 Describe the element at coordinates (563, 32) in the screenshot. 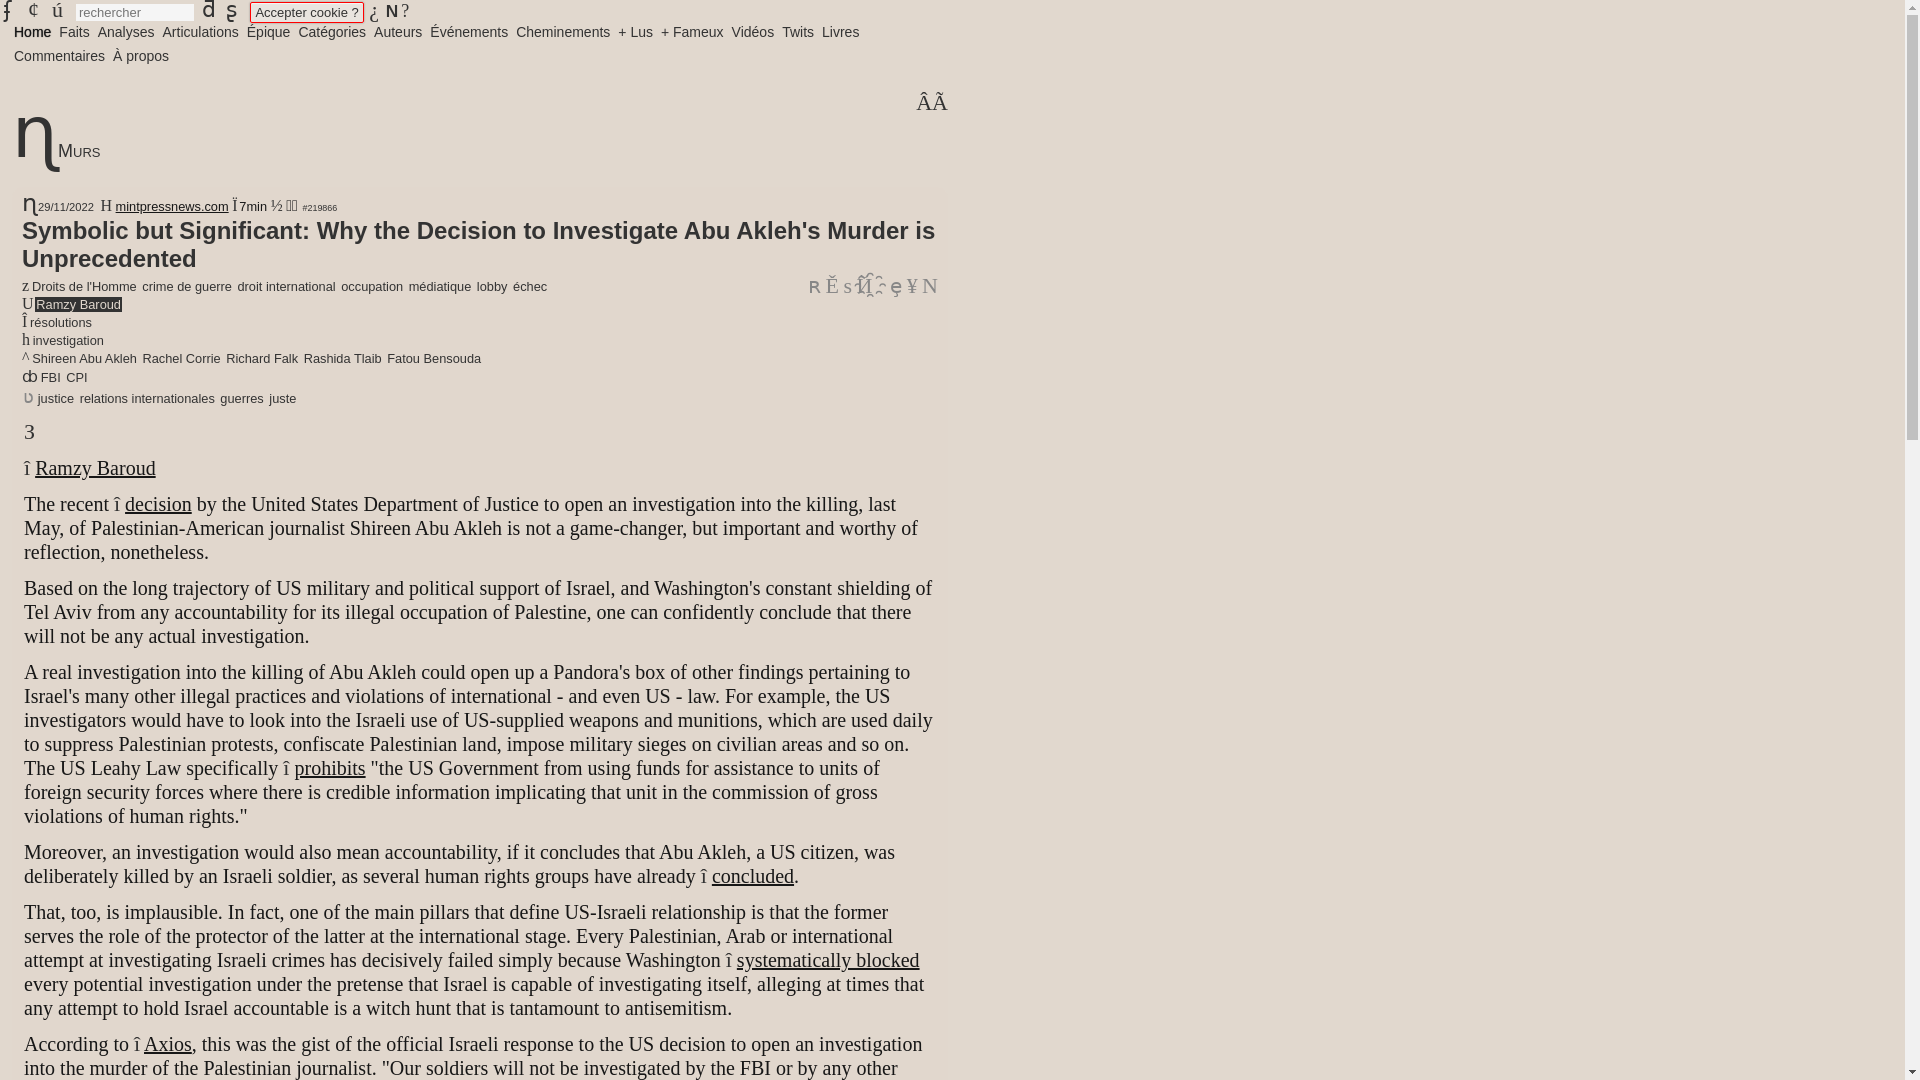

I see `Cheminements` at that location.